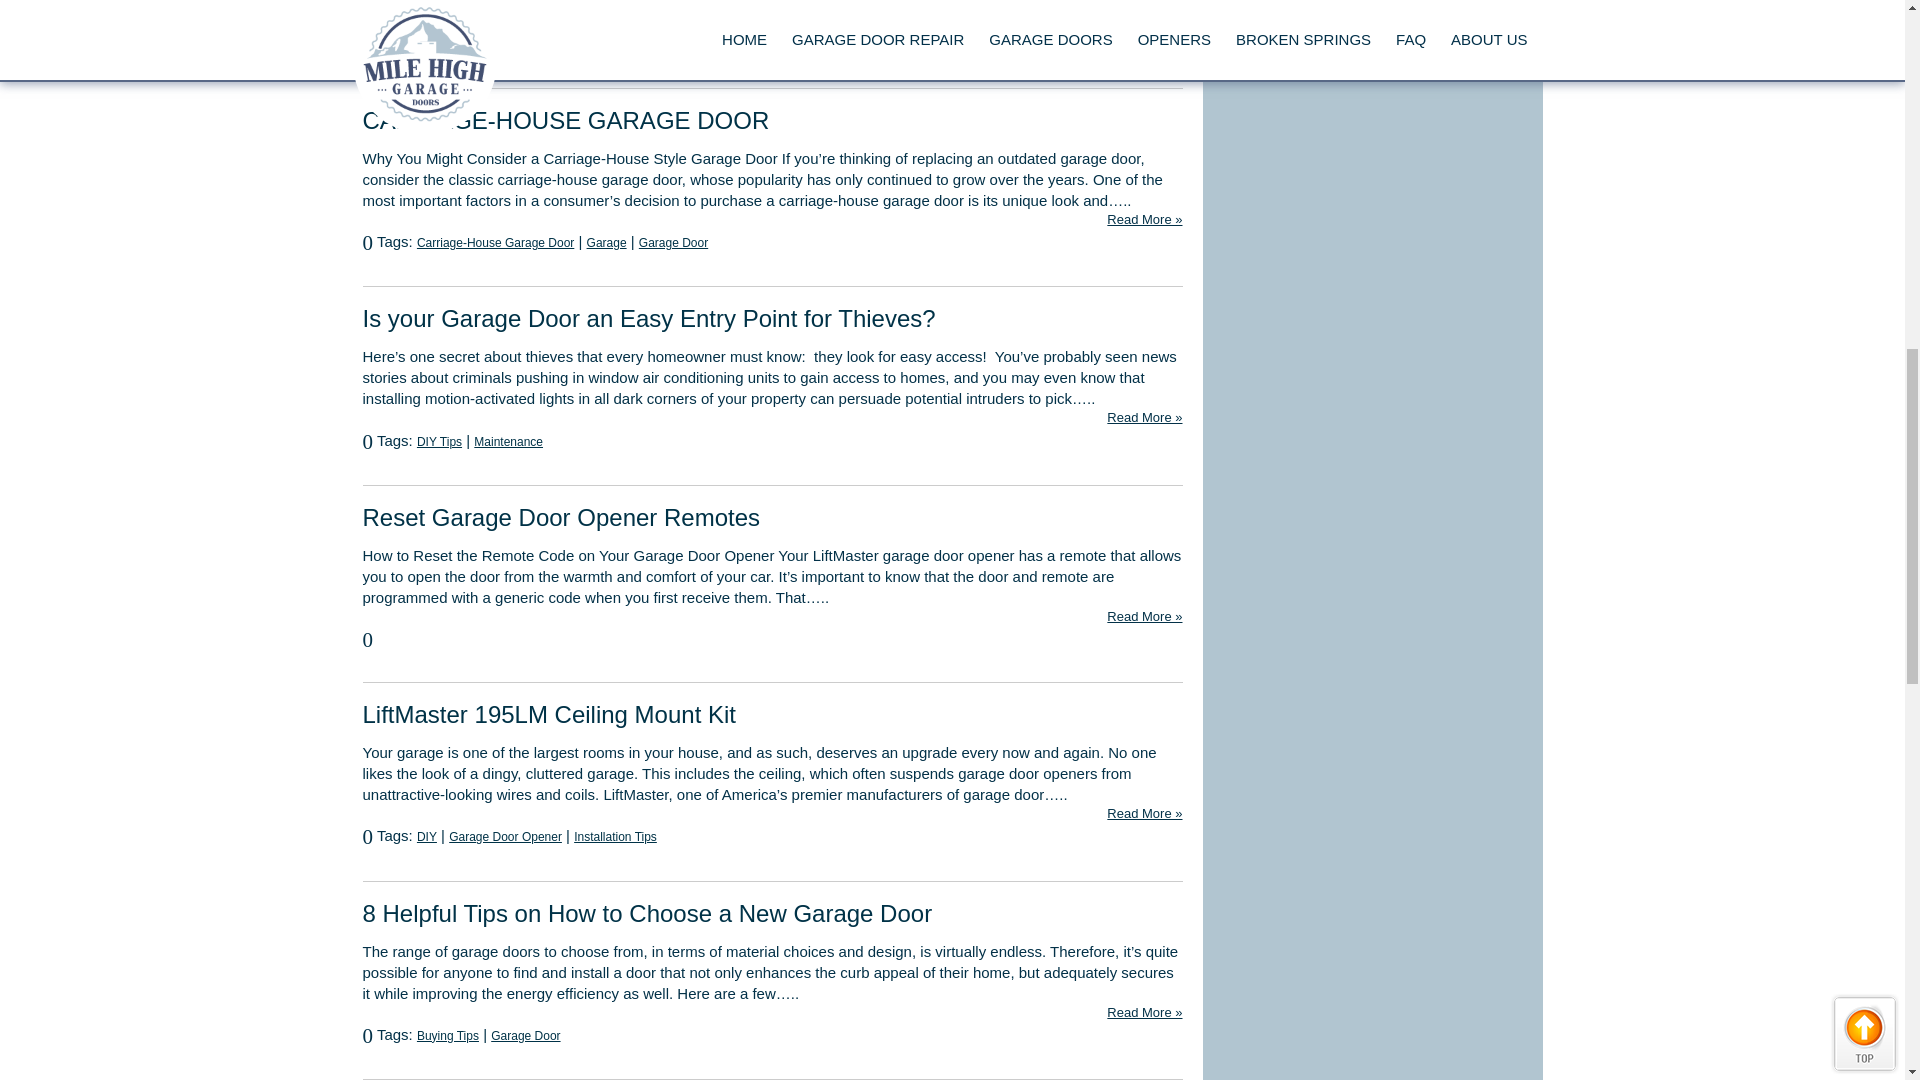 This screenshot has height=1080, width=1920. I want to click on Garage, so click(607, 242).